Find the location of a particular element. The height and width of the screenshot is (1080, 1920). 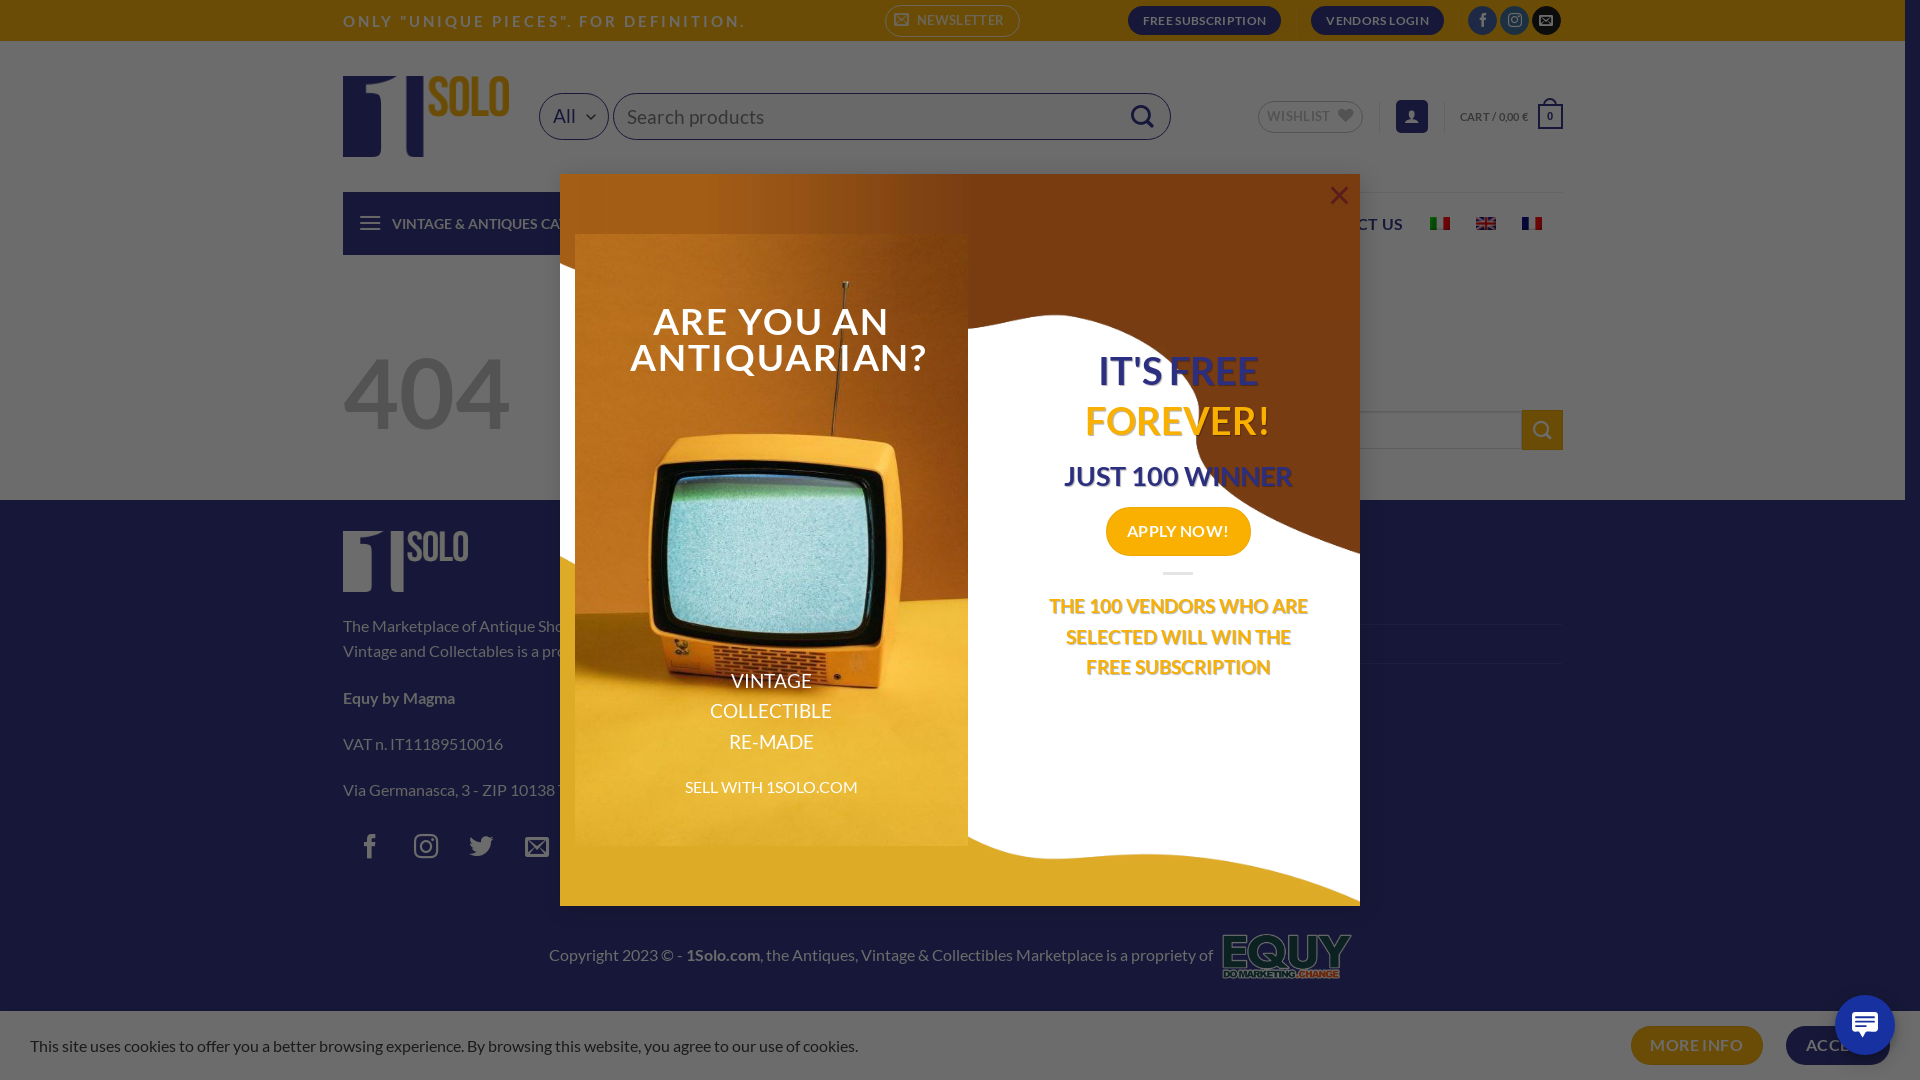

Follow on Twitter is located at coordinates (481, 850).